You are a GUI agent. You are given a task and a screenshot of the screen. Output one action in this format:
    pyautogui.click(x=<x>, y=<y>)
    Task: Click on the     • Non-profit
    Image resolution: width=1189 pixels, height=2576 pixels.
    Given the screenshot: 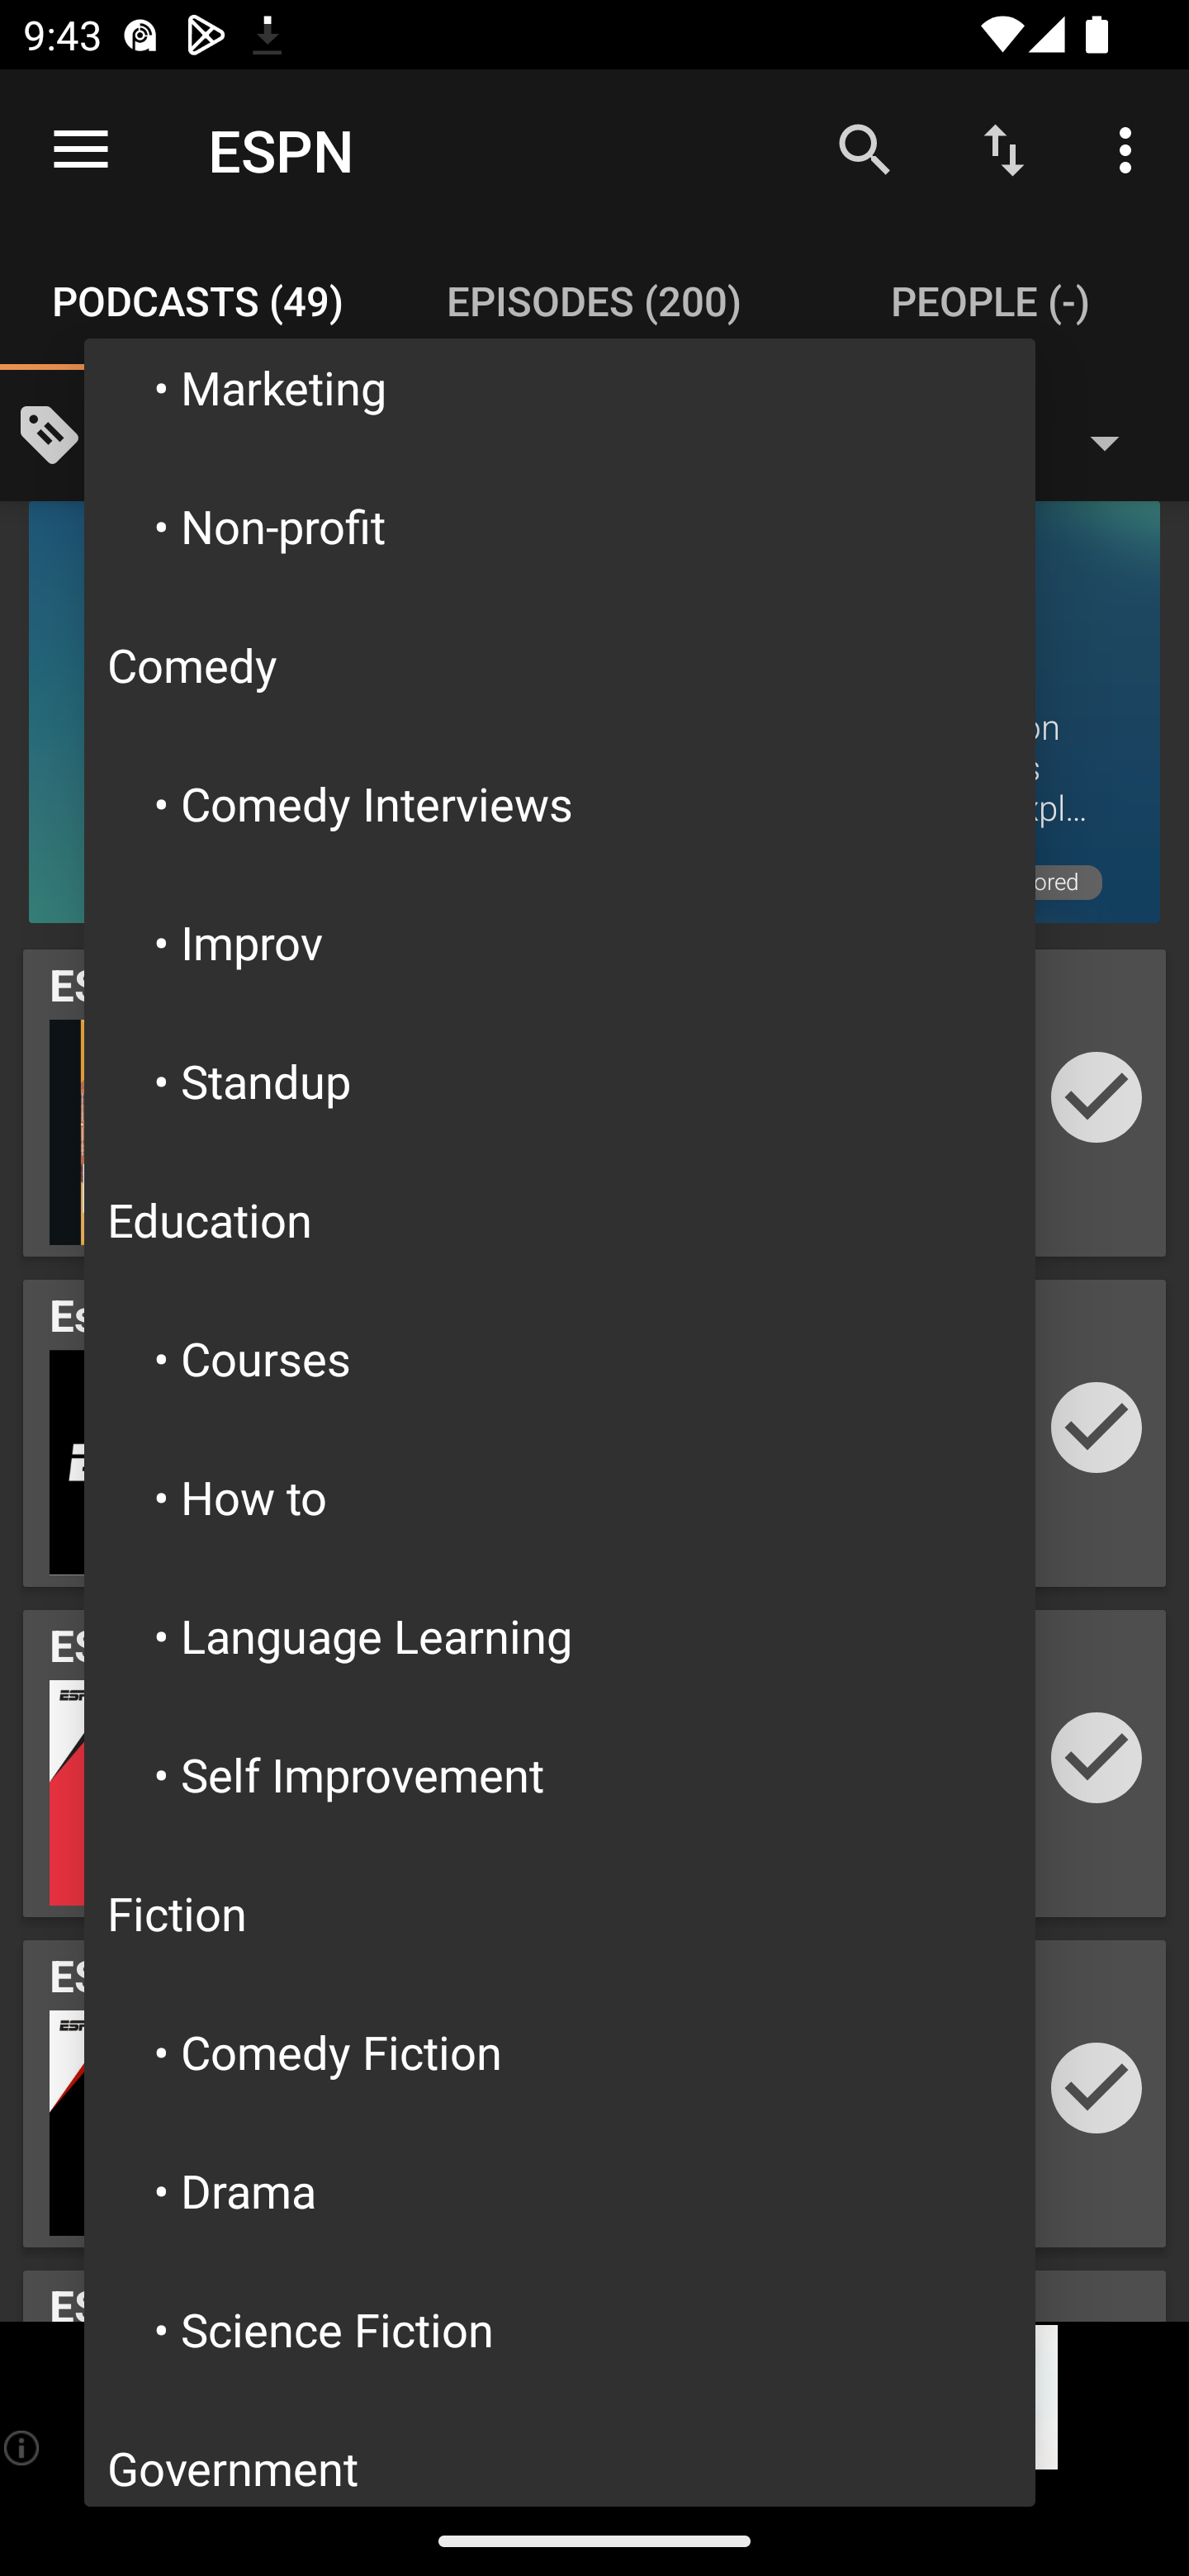 What is the action you would take?
    pyautogui.click(x=560, y=525)
    